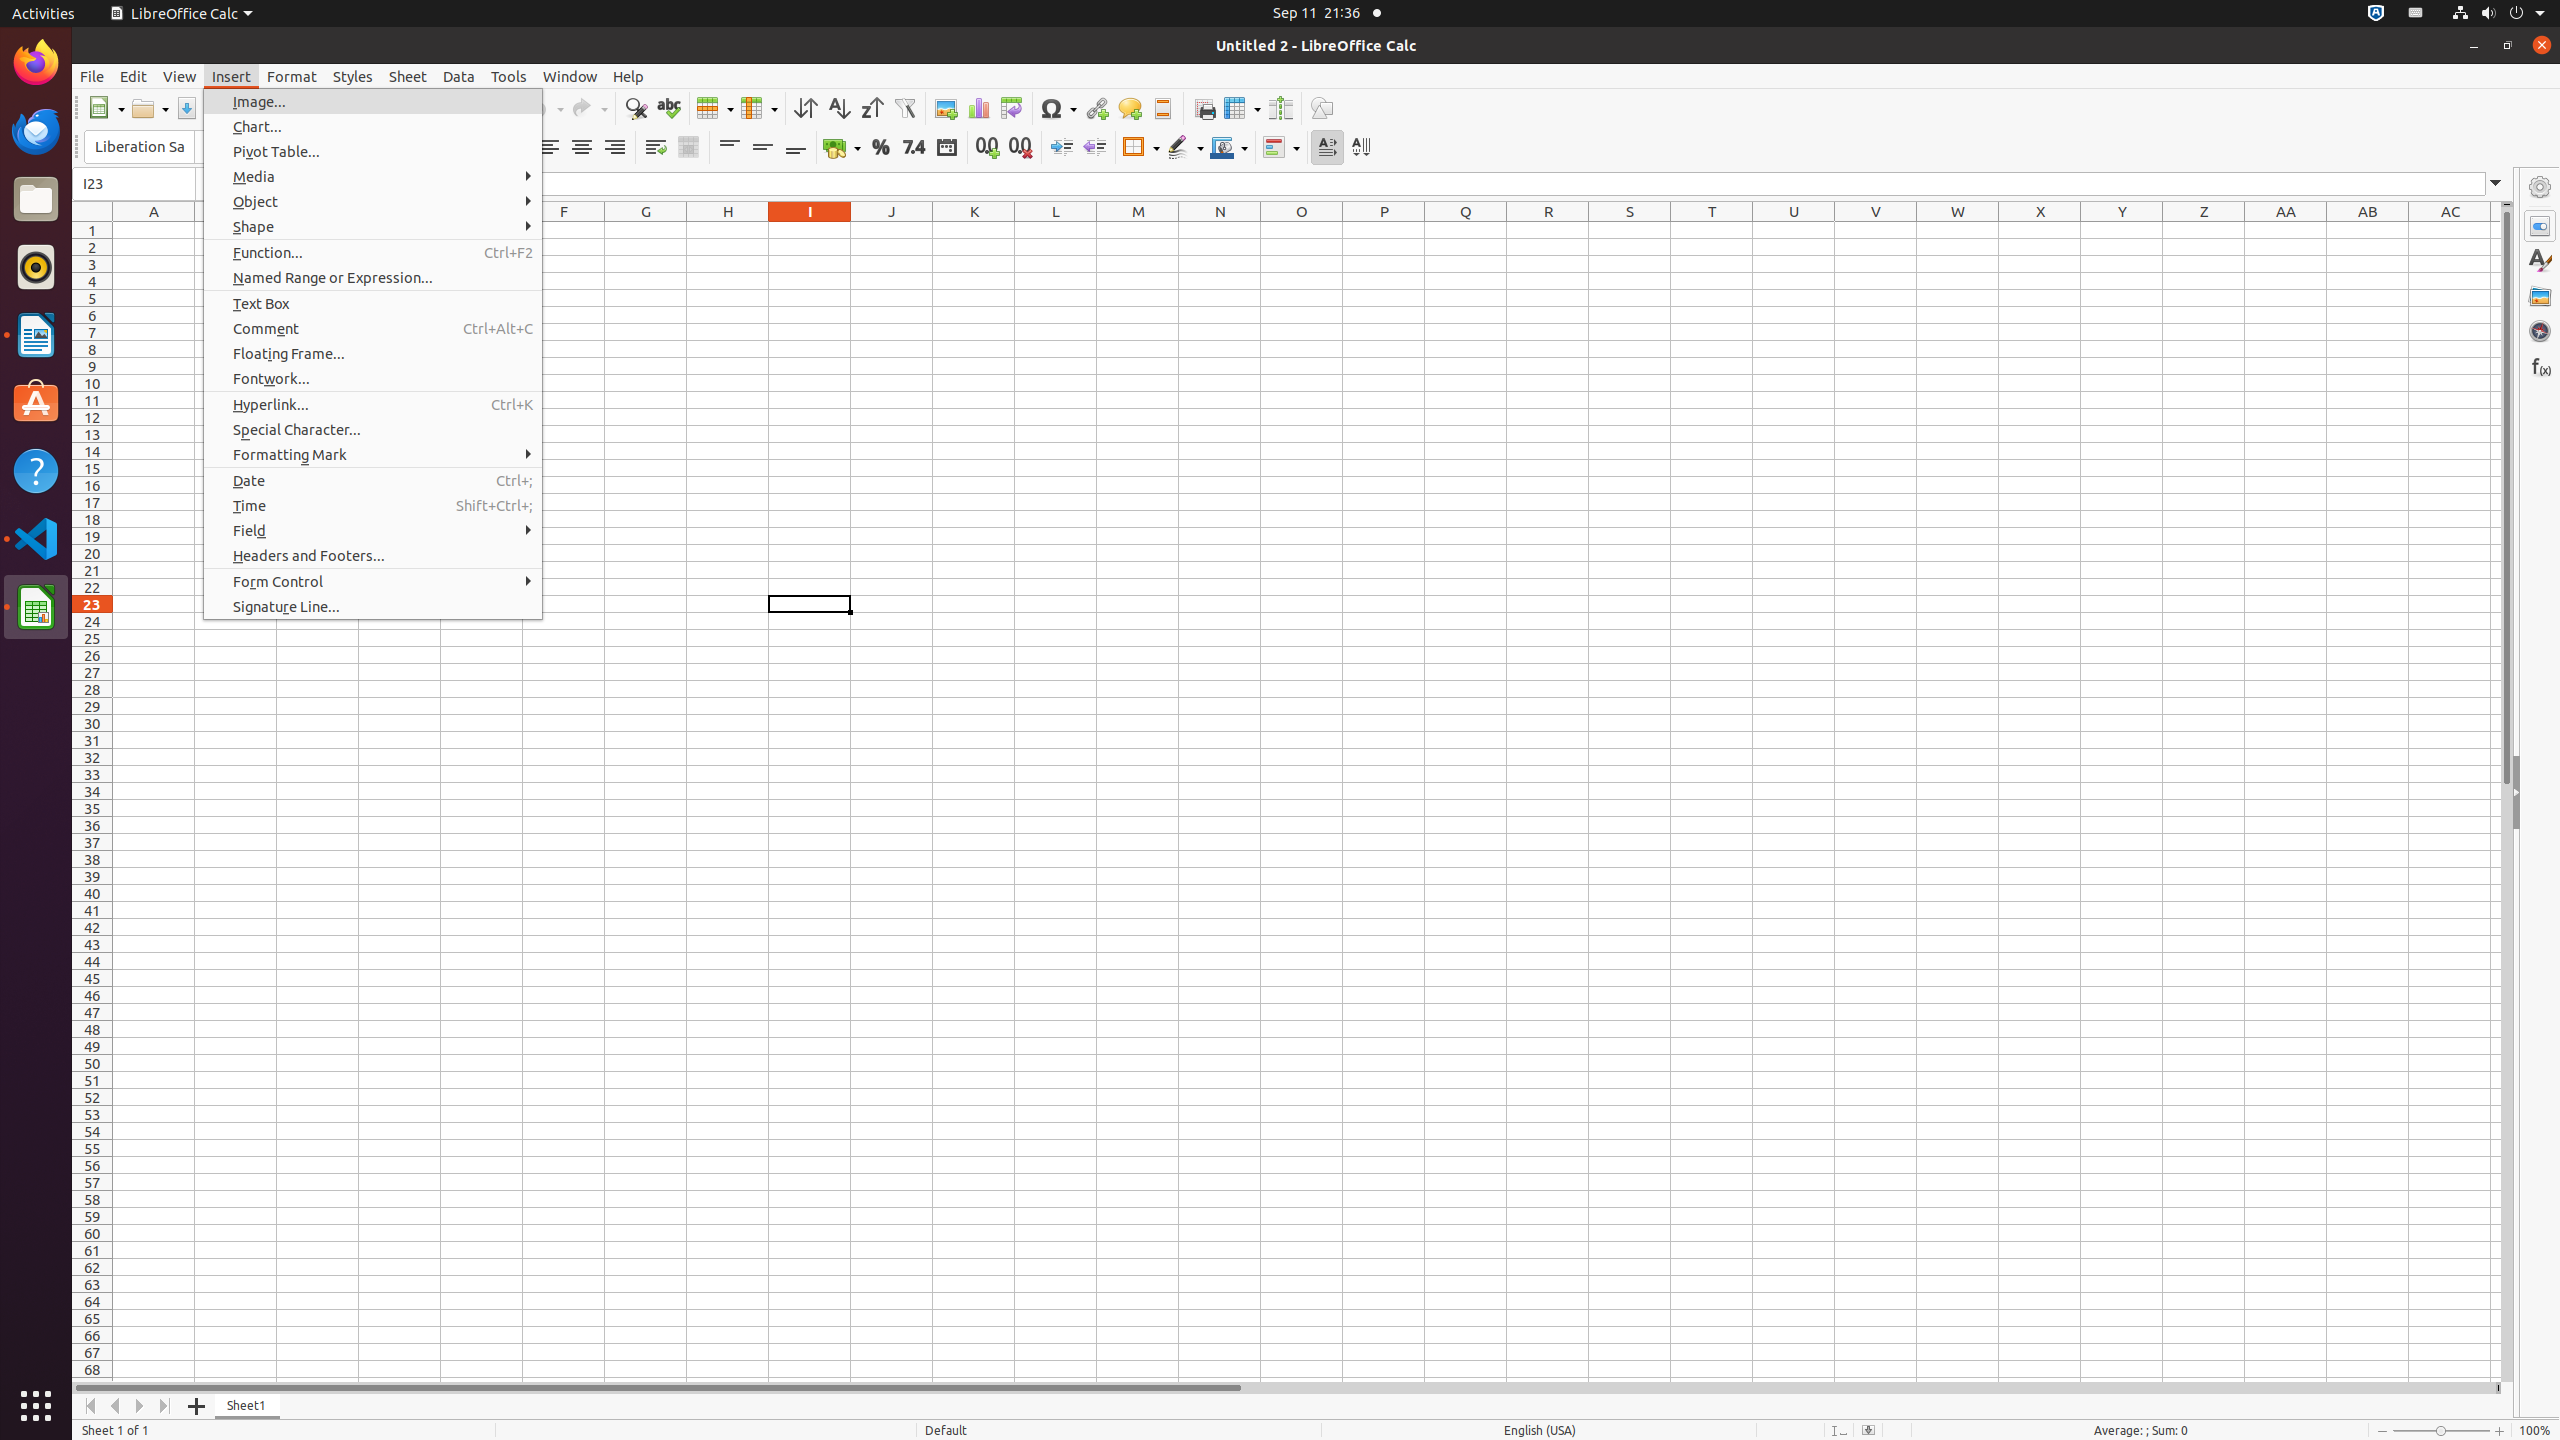 This screenshot has height=1440, width=2560. Describe the element at coordinates (1548, 230) in the screenshot. I see `R1` at that location.